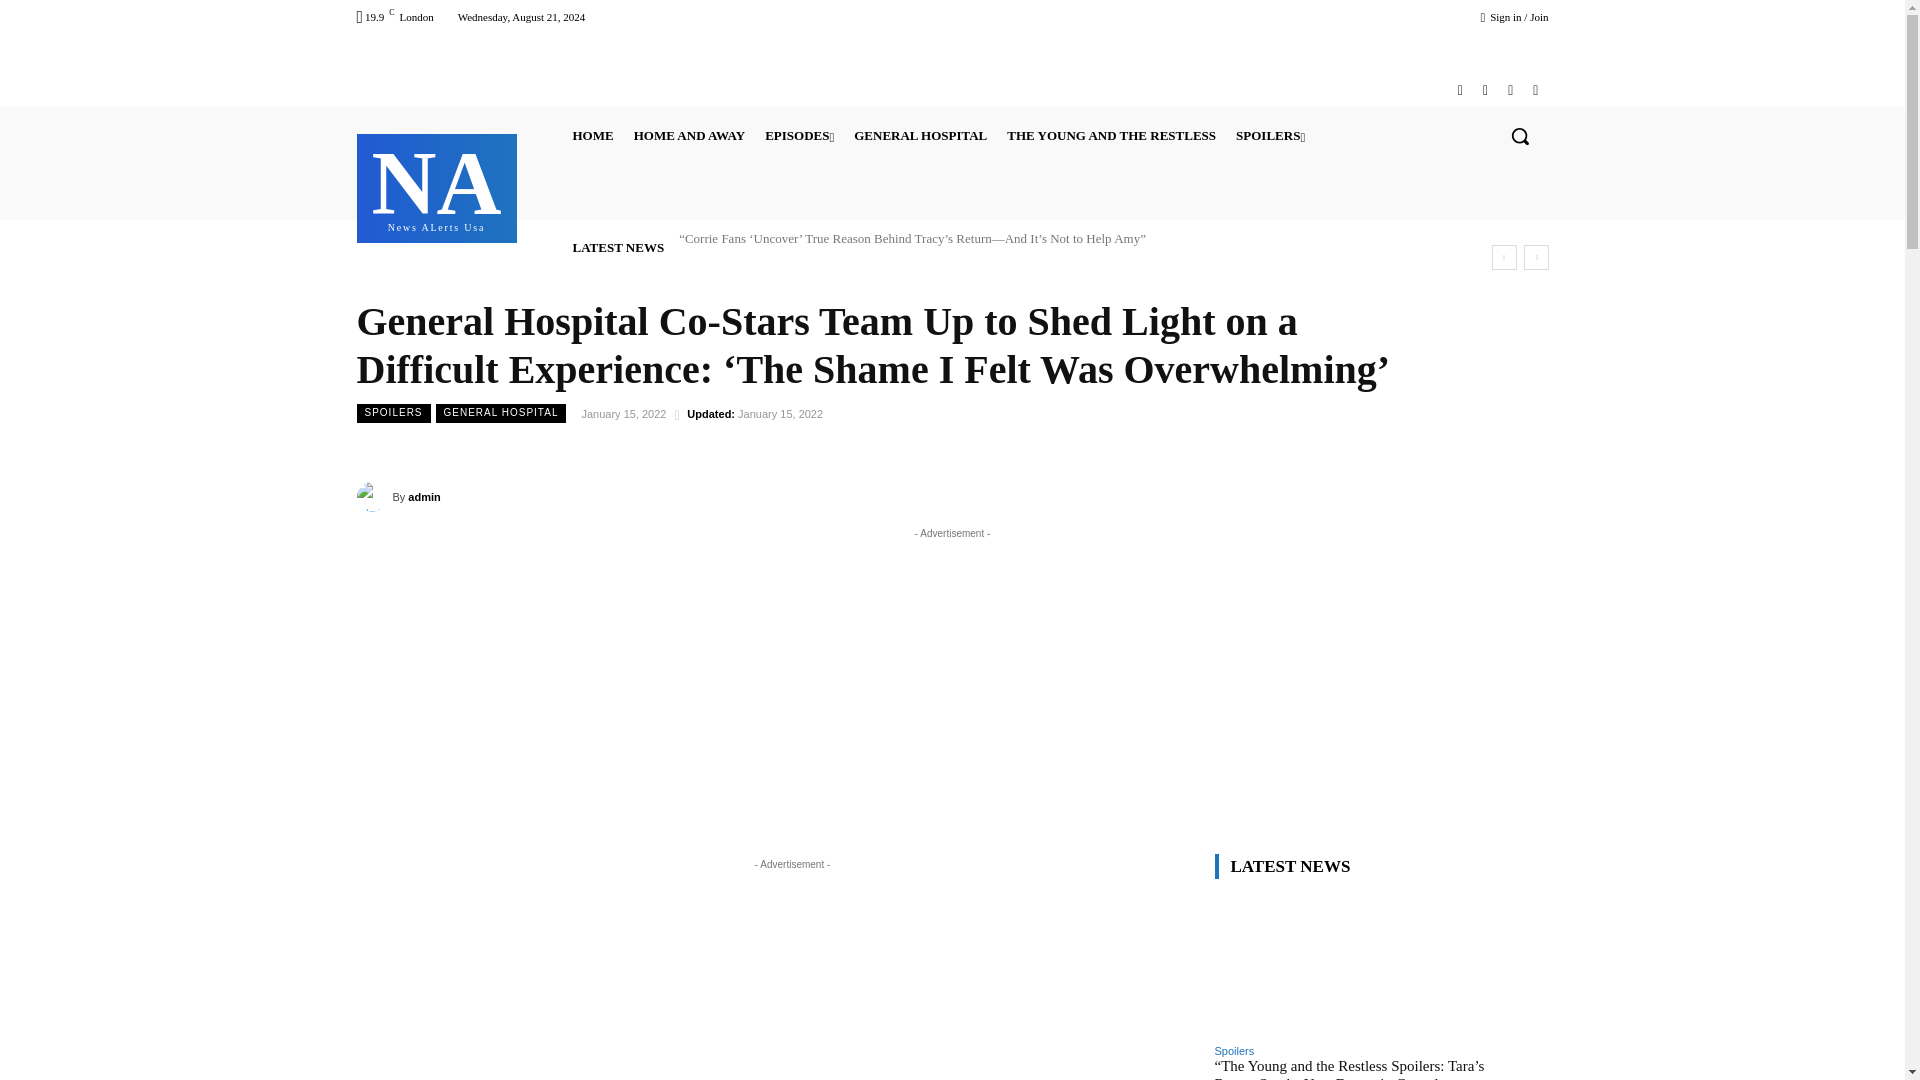 This screenshot has width=1920, height=1080. What do you see at coordinates (1270, 136) in the screenshot?
I see `HOME` at bounding box center [1270, 136].